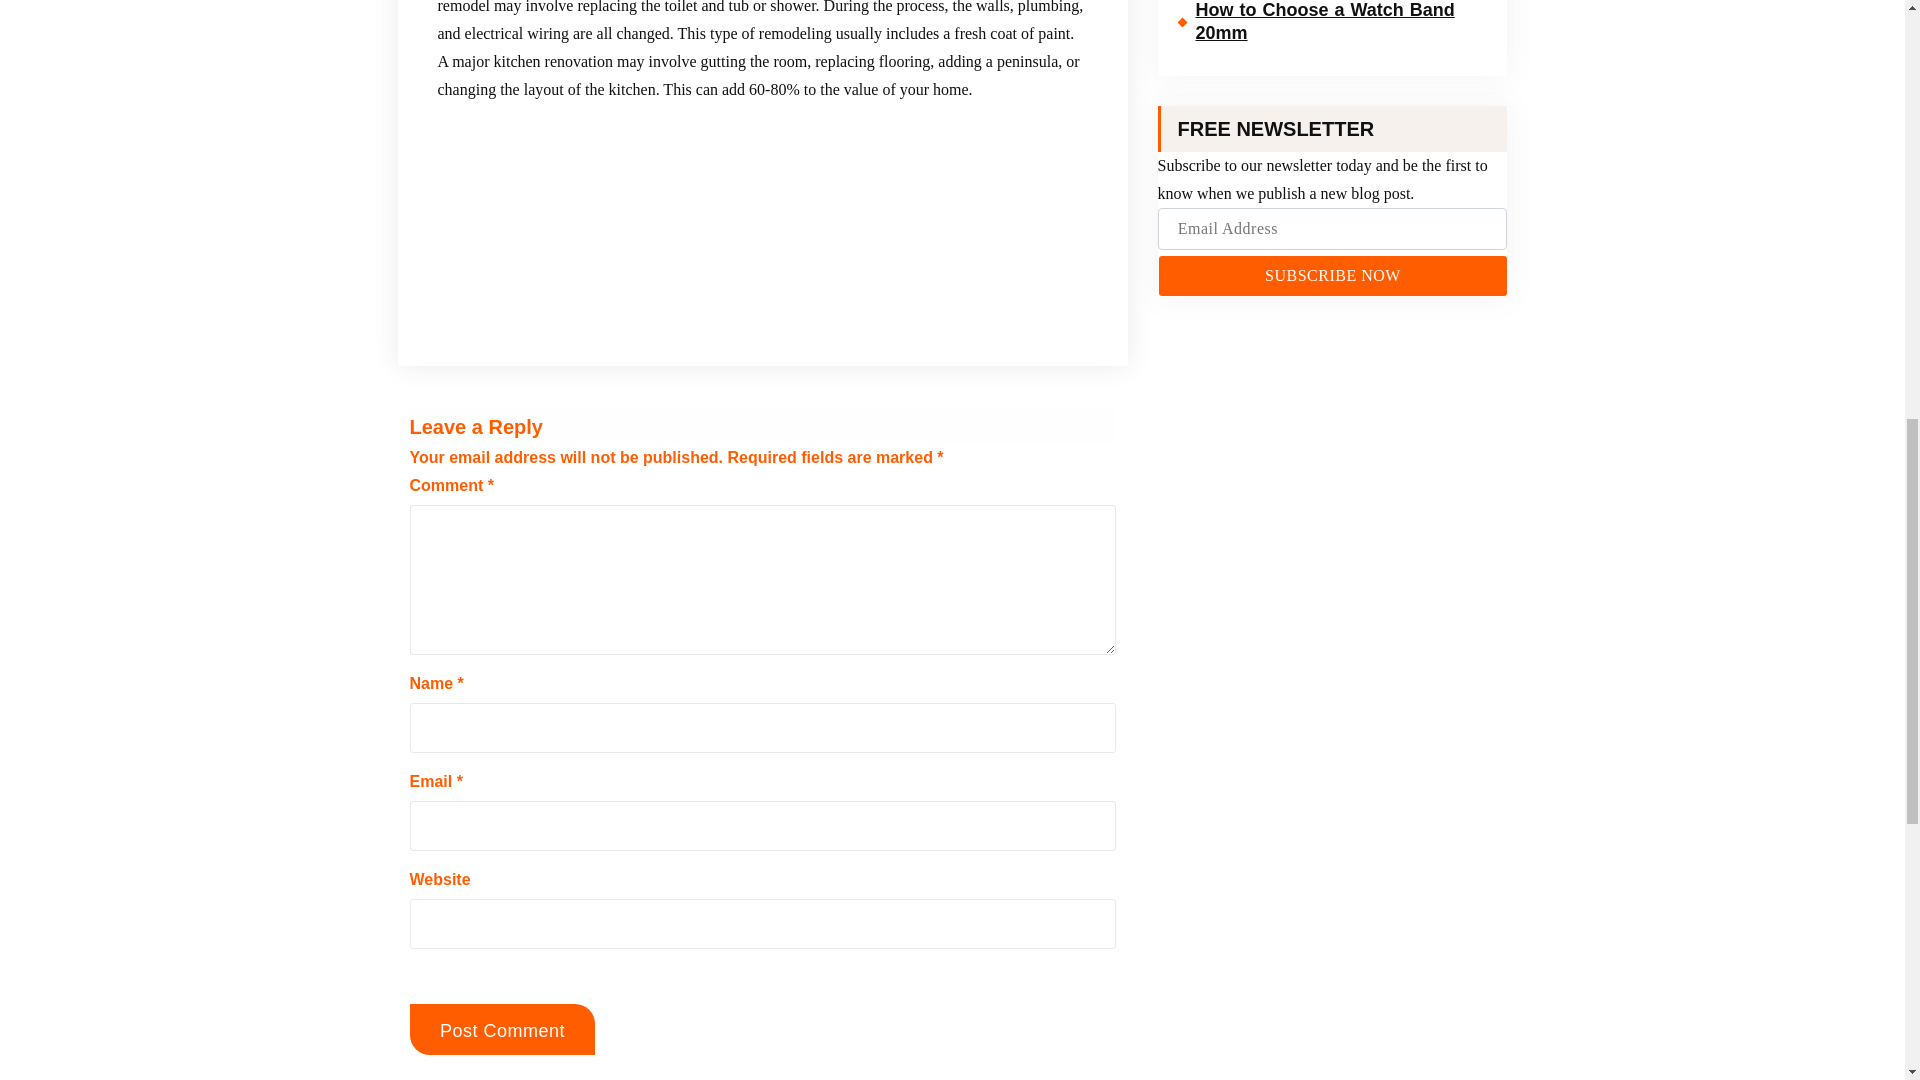 The image size is (1920, 1080). What do you see at coordinates (502, 1030) in the screenshot?
I see `Post Comment` at bounding box center [502, 1030].